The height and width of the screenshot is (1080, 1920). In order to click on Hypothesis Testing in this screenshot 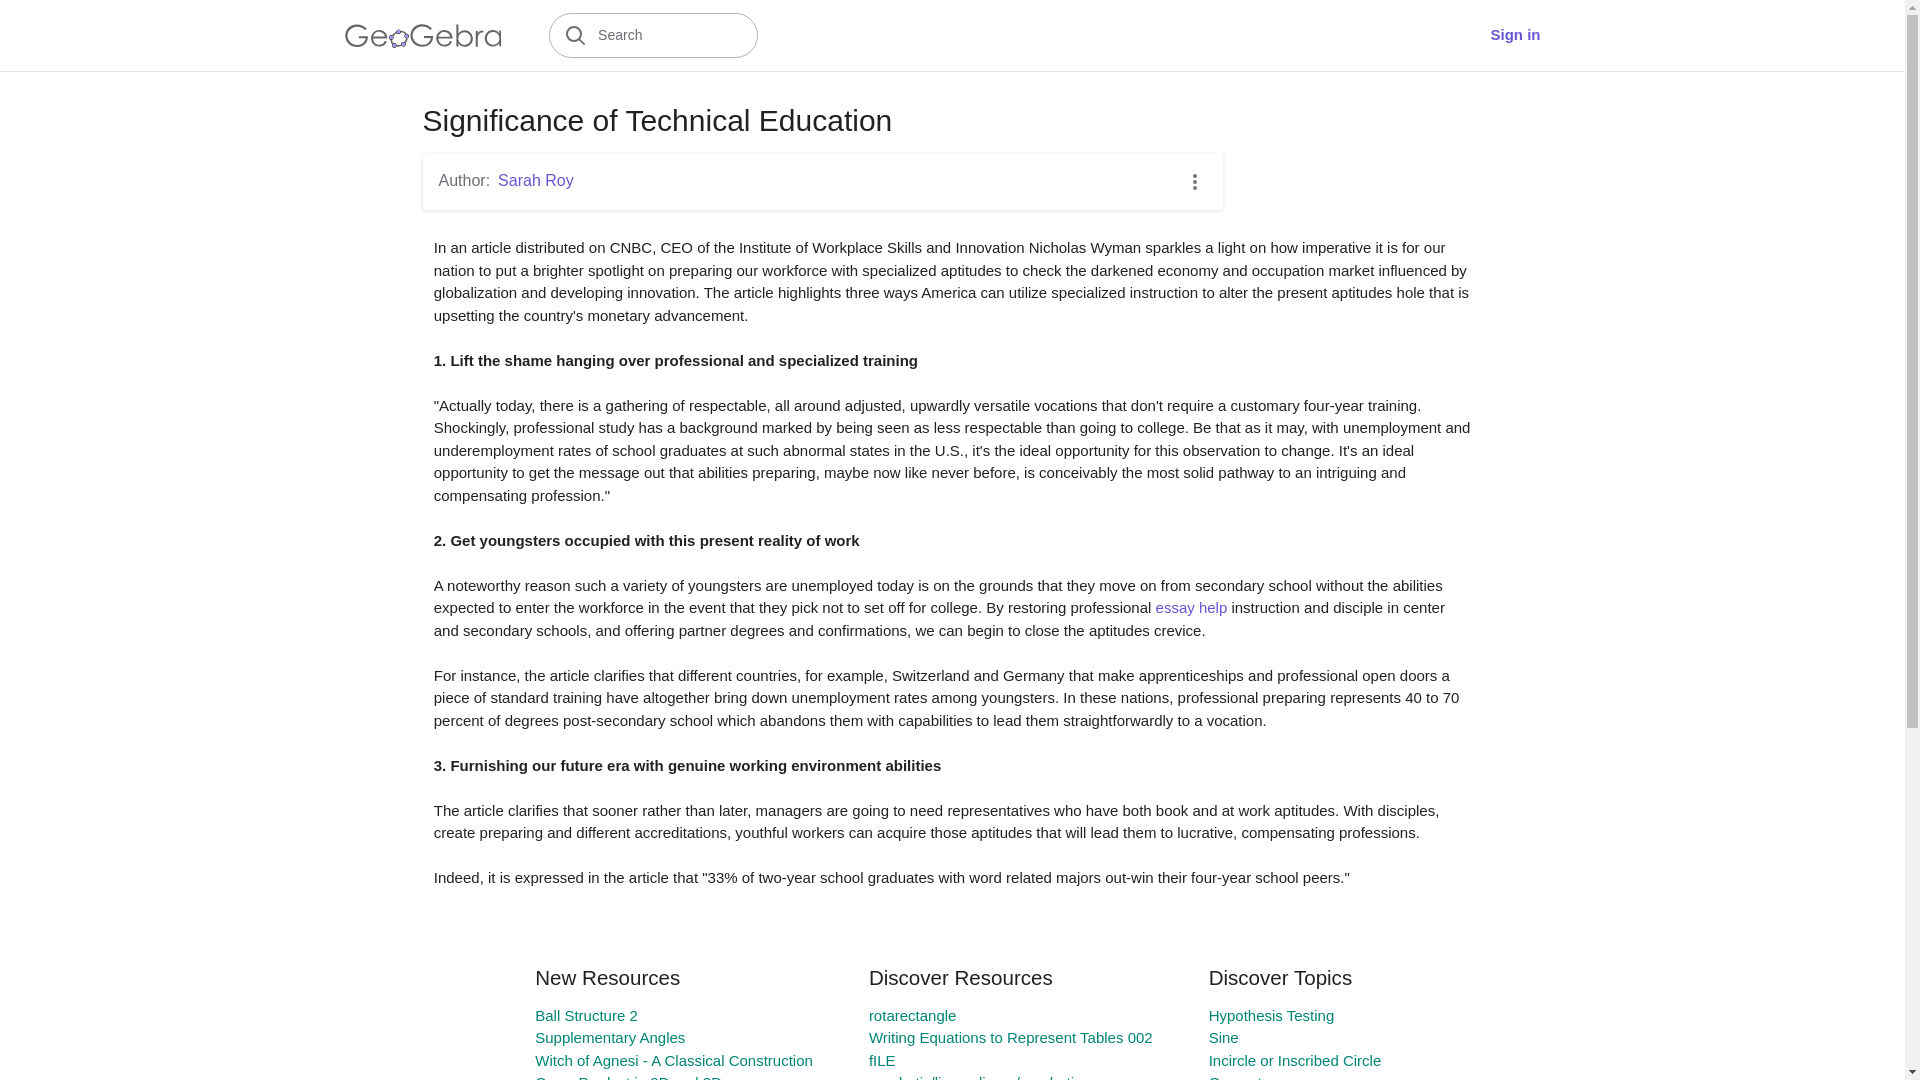, I will do `click(1272, 1014)`.